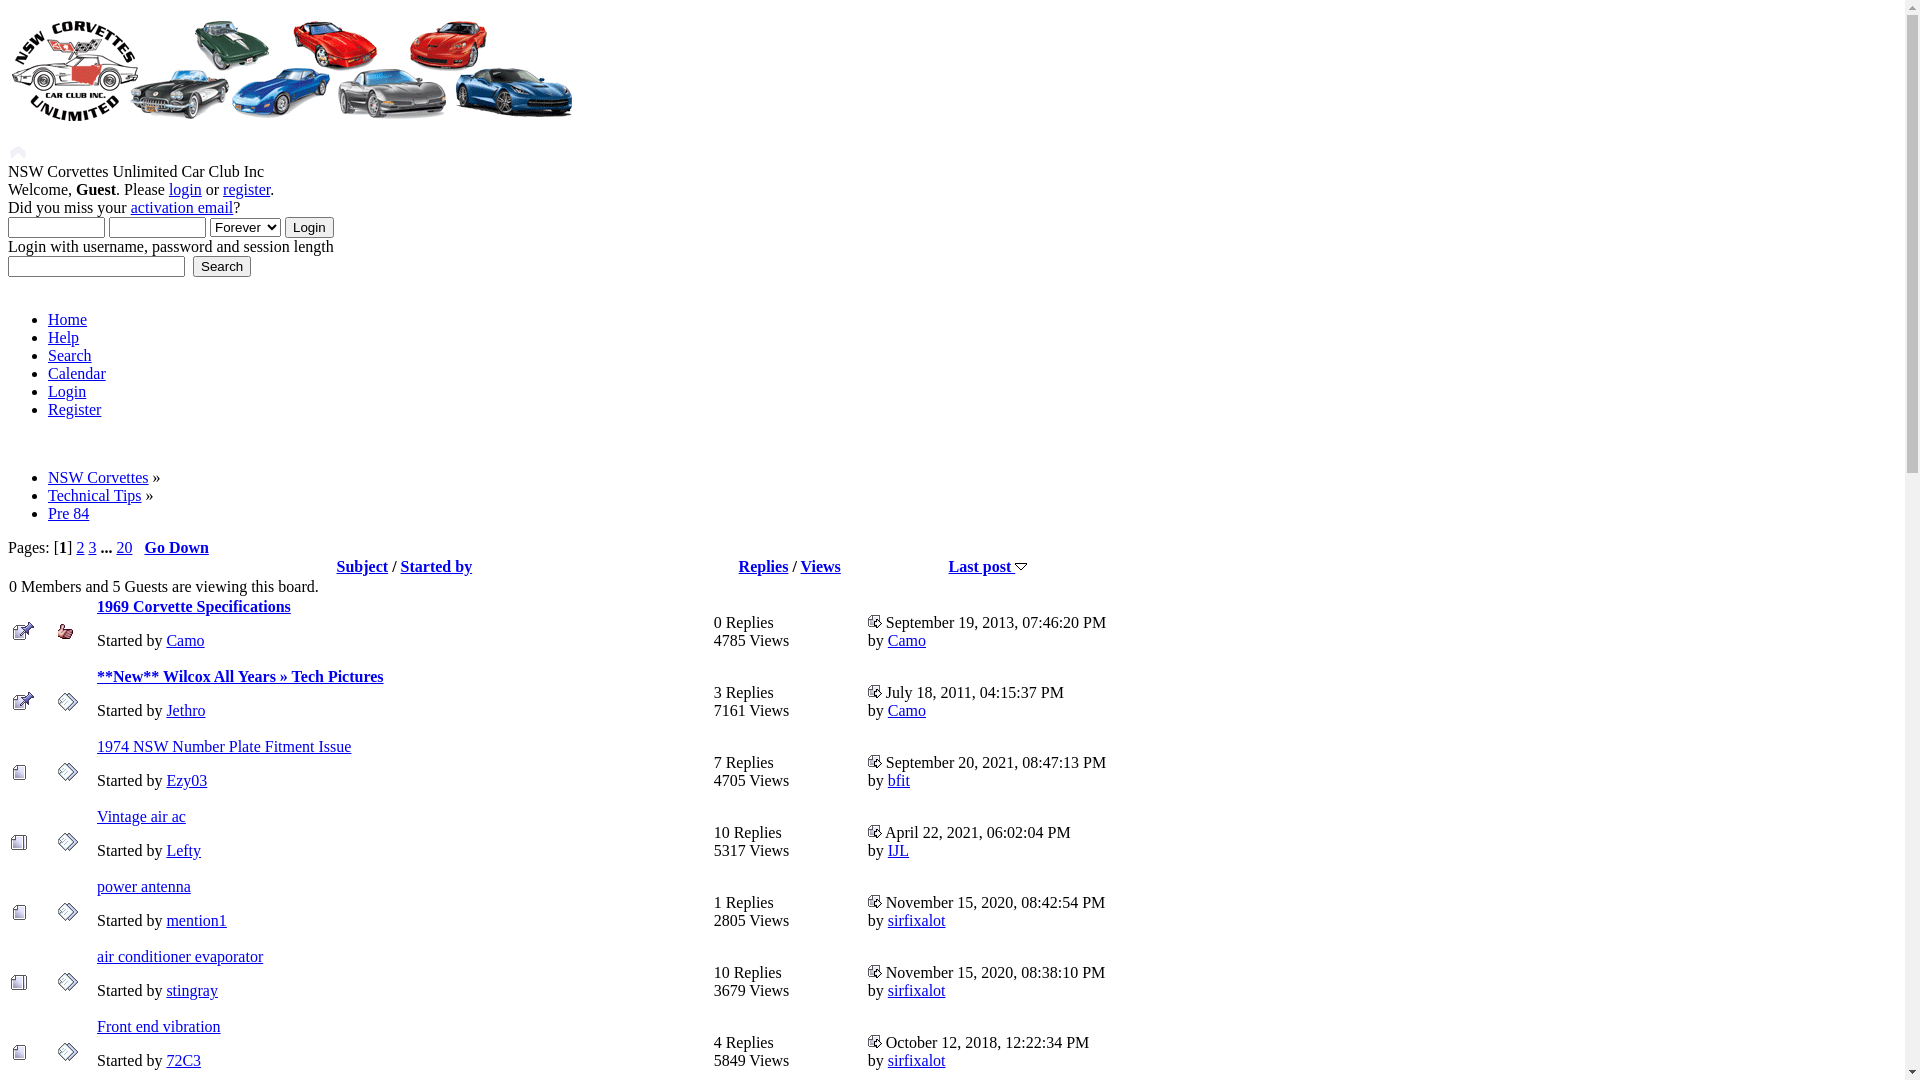  What do you see at coordinates (310, 228) in the screenshot?
I see `Login` at bounding box center [310, 228].